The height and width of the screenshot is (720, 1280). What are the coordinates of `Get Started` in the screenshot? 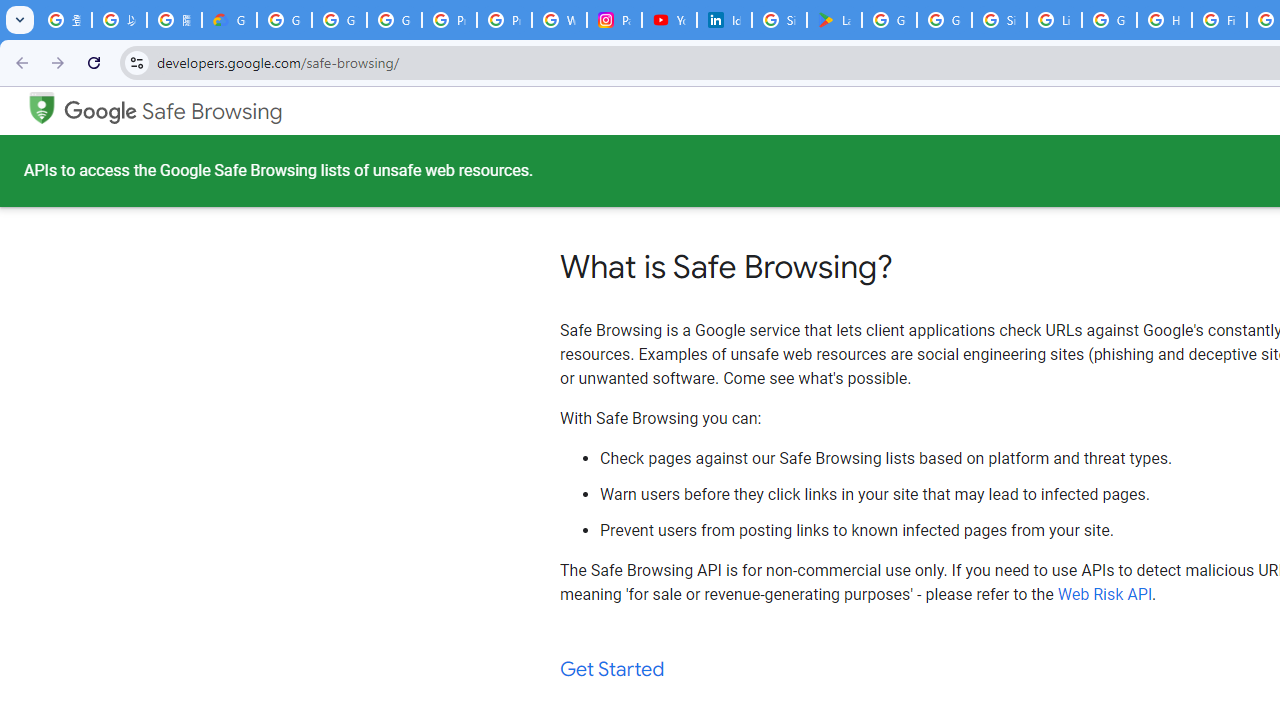 It's located at (612, 670).